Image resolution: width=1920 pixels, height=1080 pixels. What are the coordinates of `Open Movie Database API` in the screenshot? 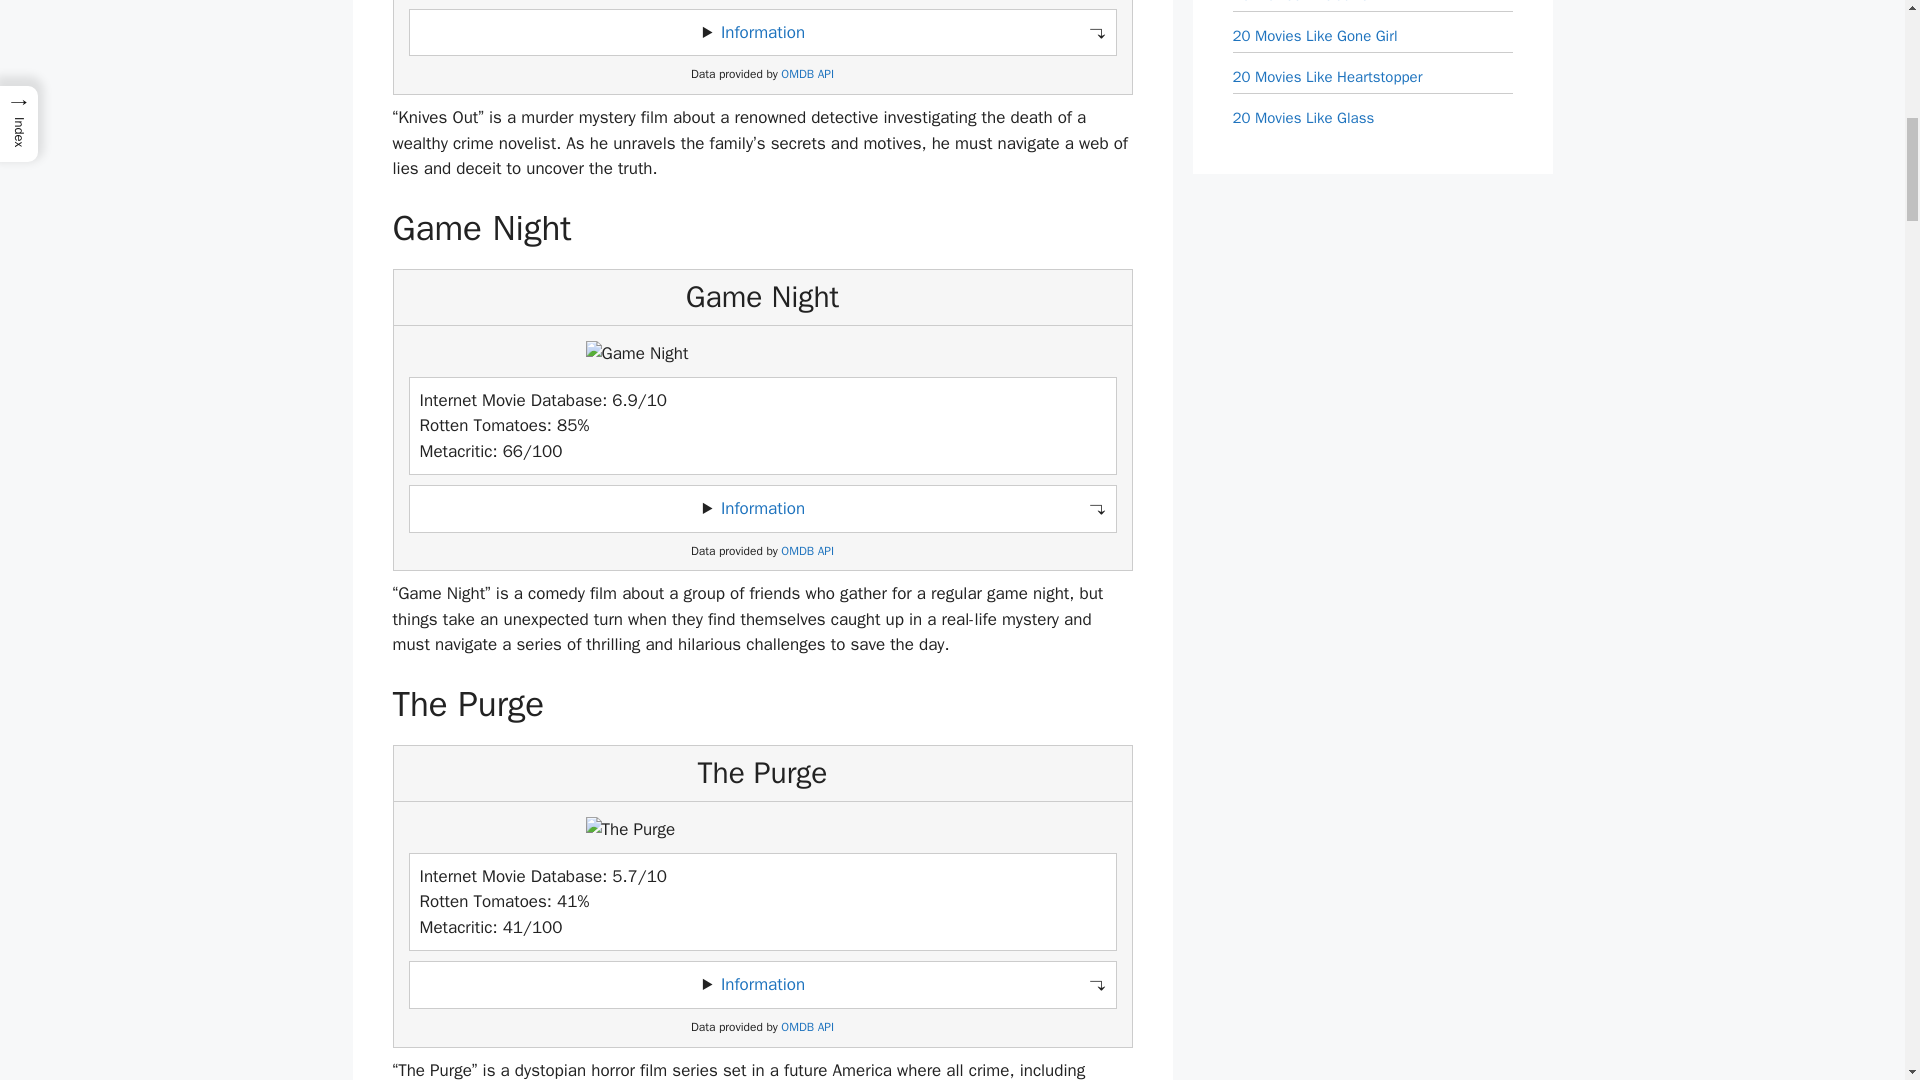 It's located at (807, 1026).